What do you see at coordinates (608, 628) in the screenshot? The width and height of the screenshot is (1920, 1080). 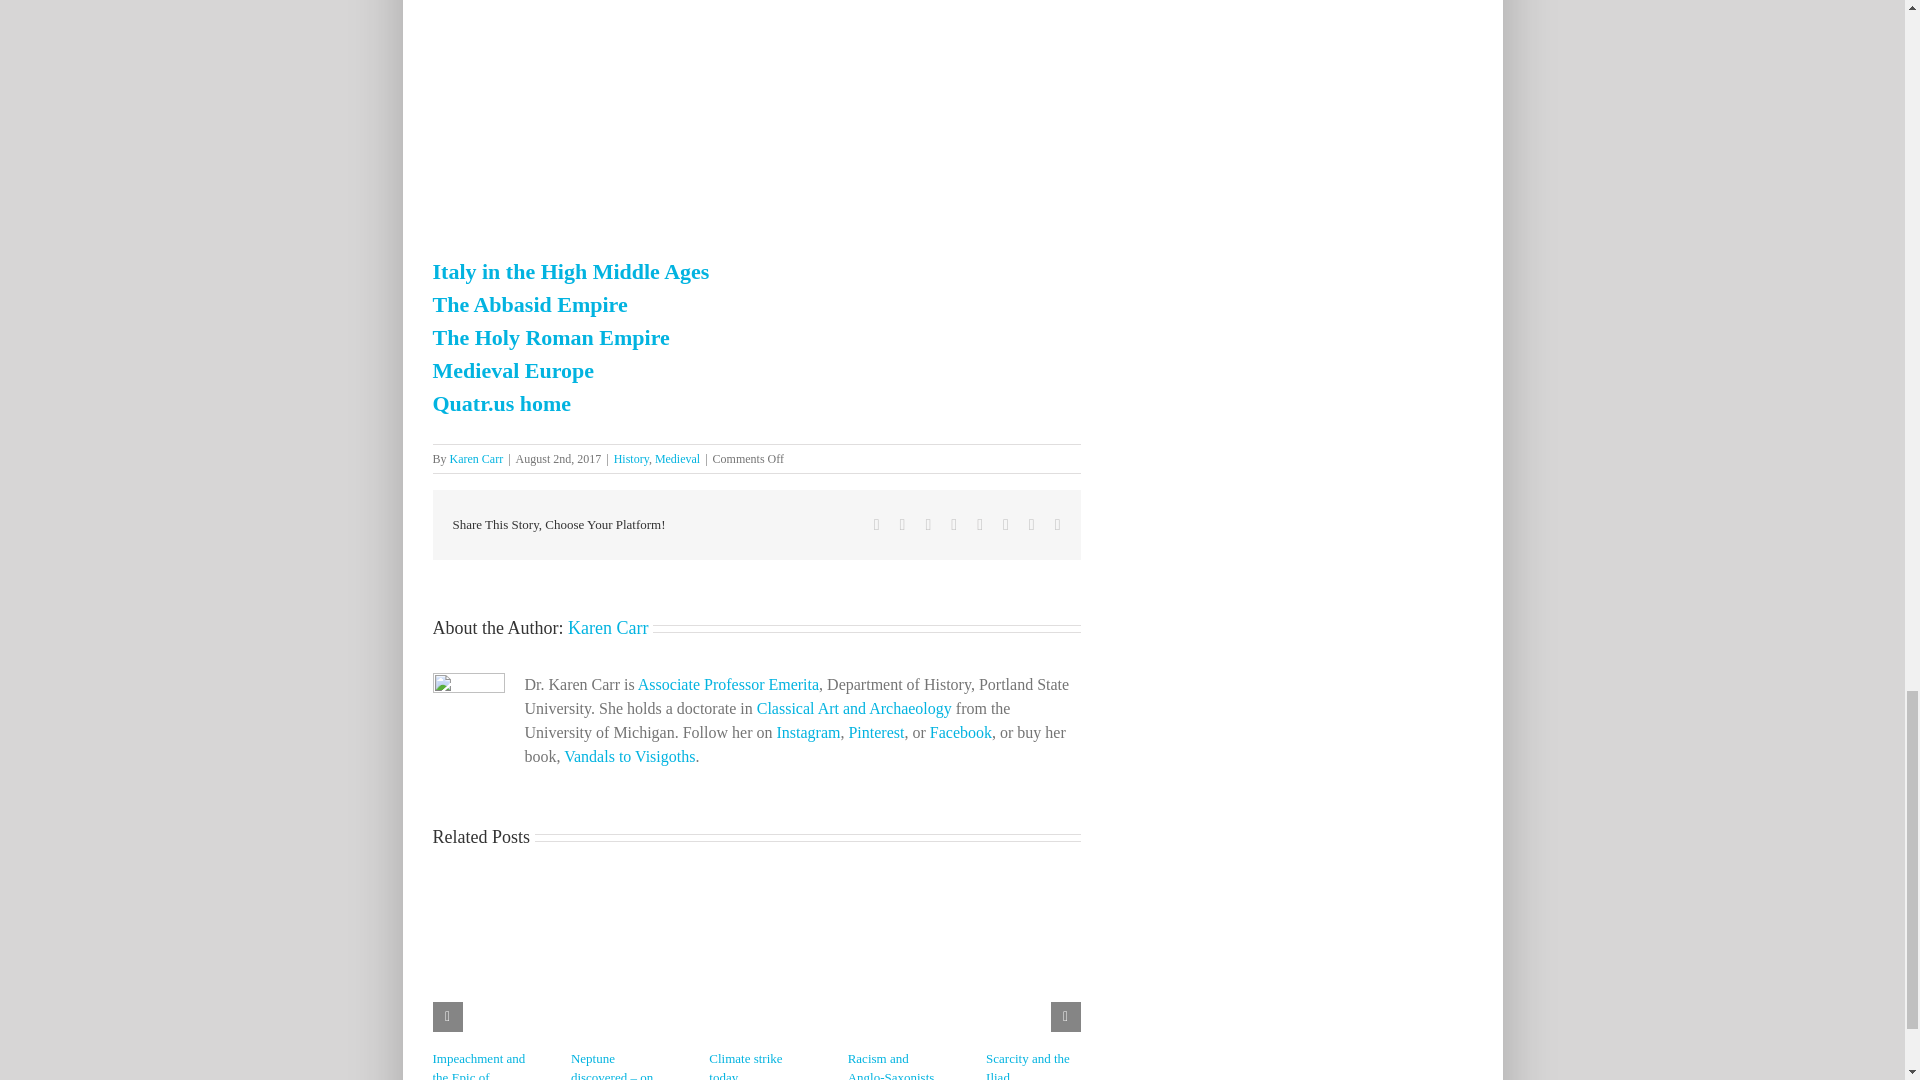 I see `Posts by Karen Carr` at bounding box center [608, 628].